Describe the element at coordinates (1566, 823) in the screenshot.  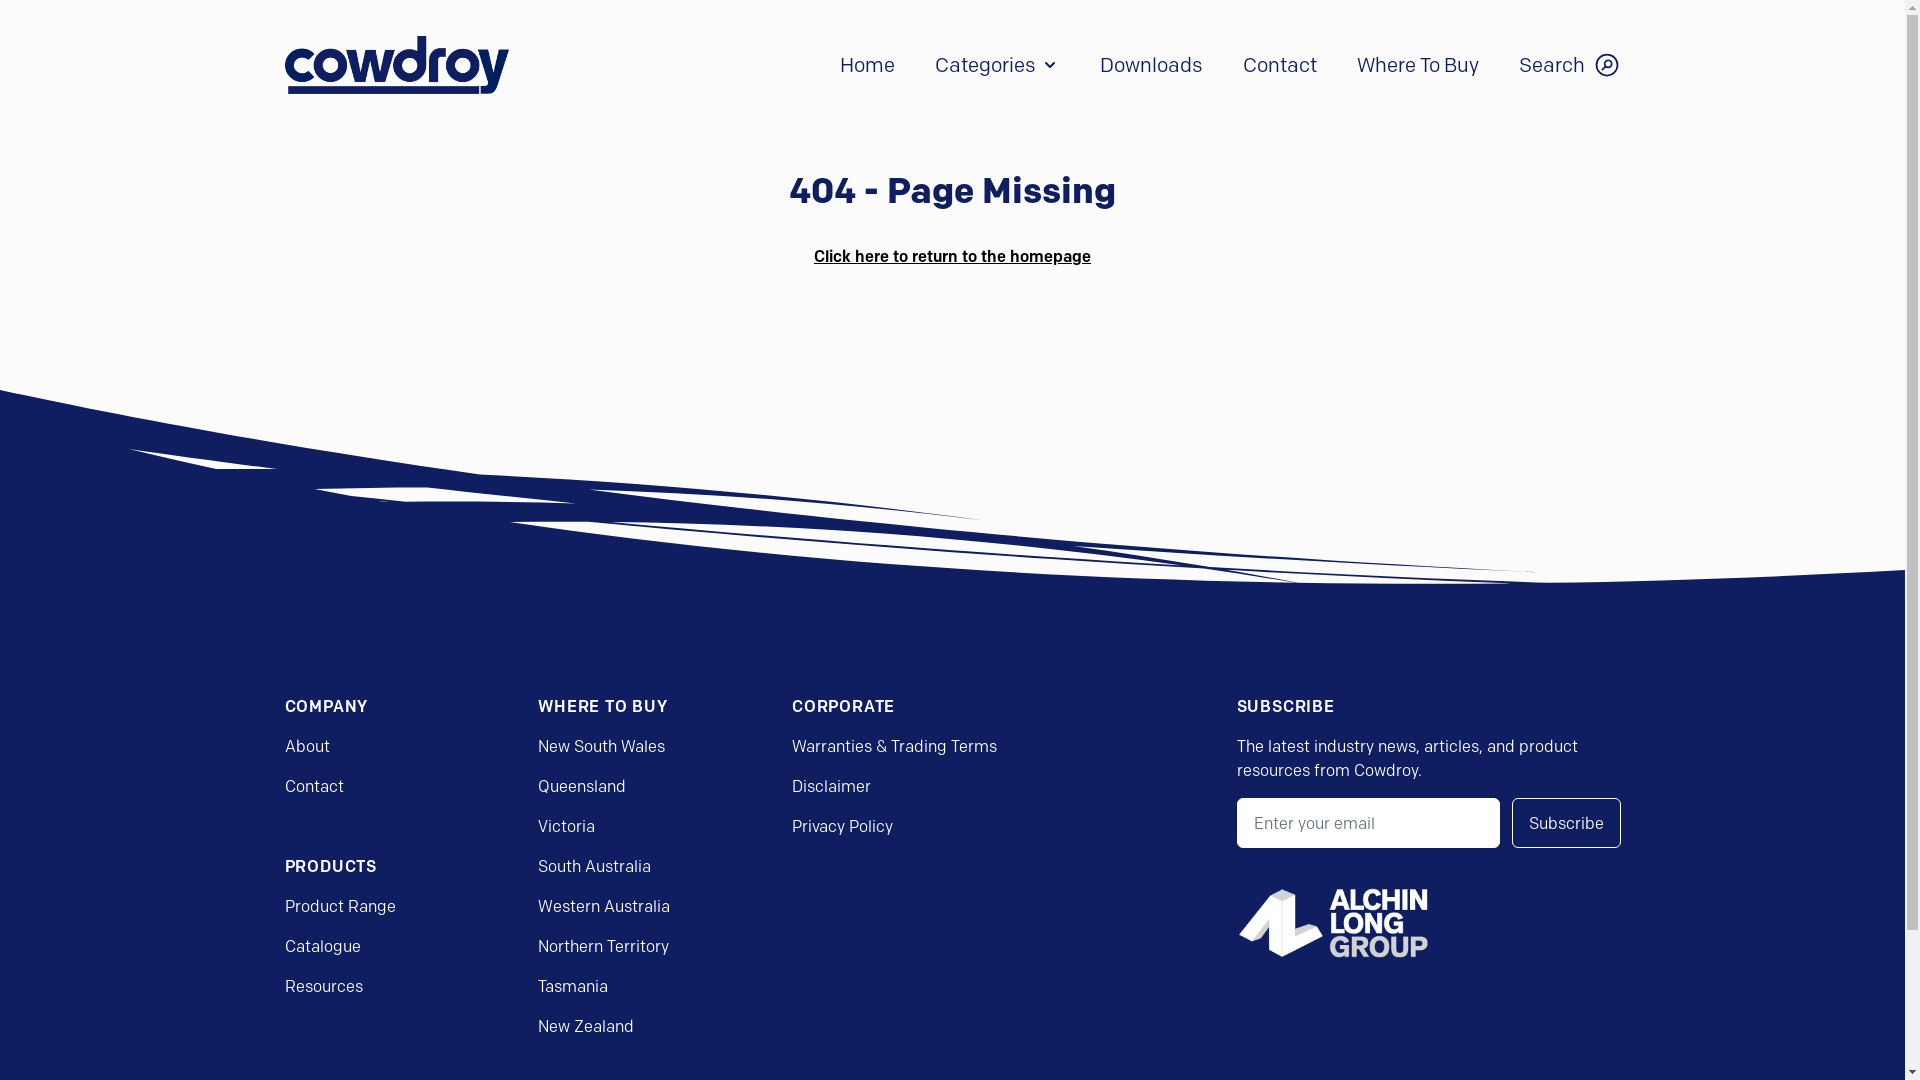
I see `Subscribe` at that location.